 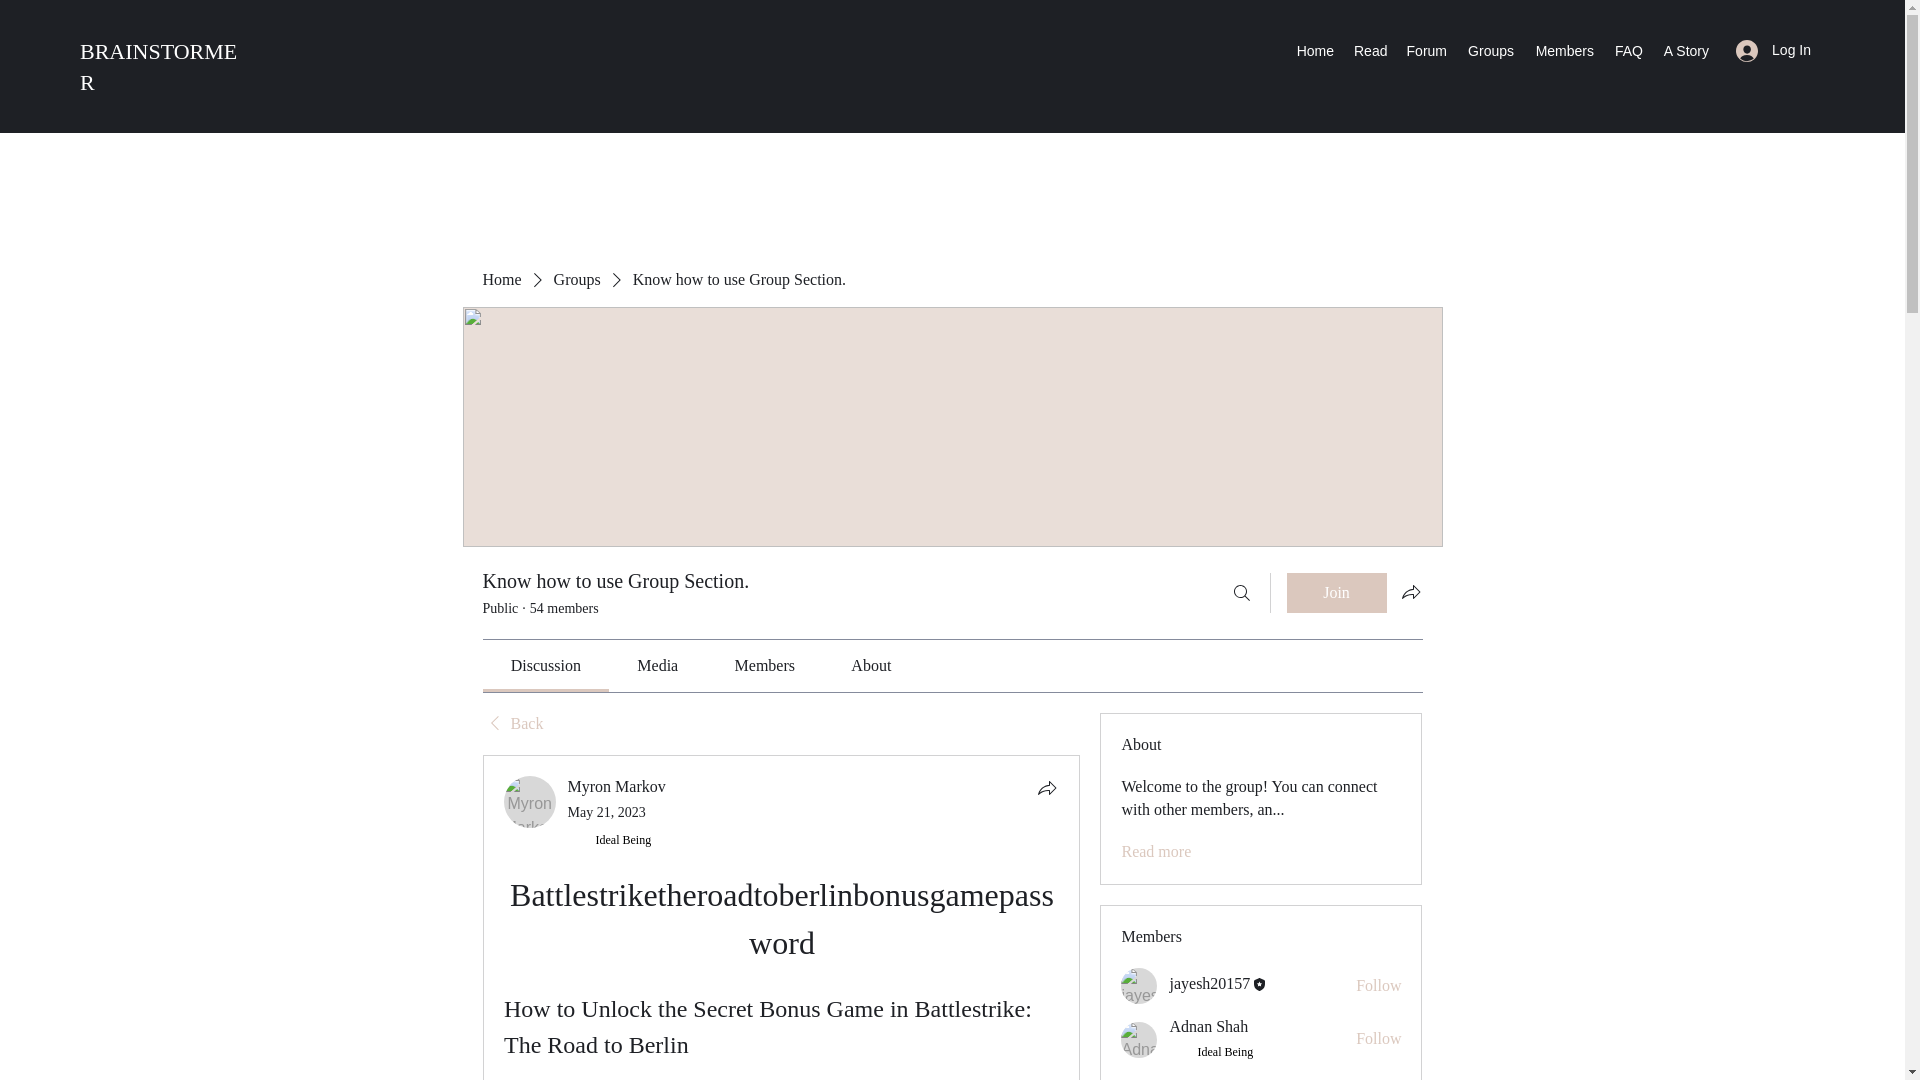 What do you see at coordinates (1686, 50) in the screenshot?
I see `A Story` at bounding box center [1686, 50].